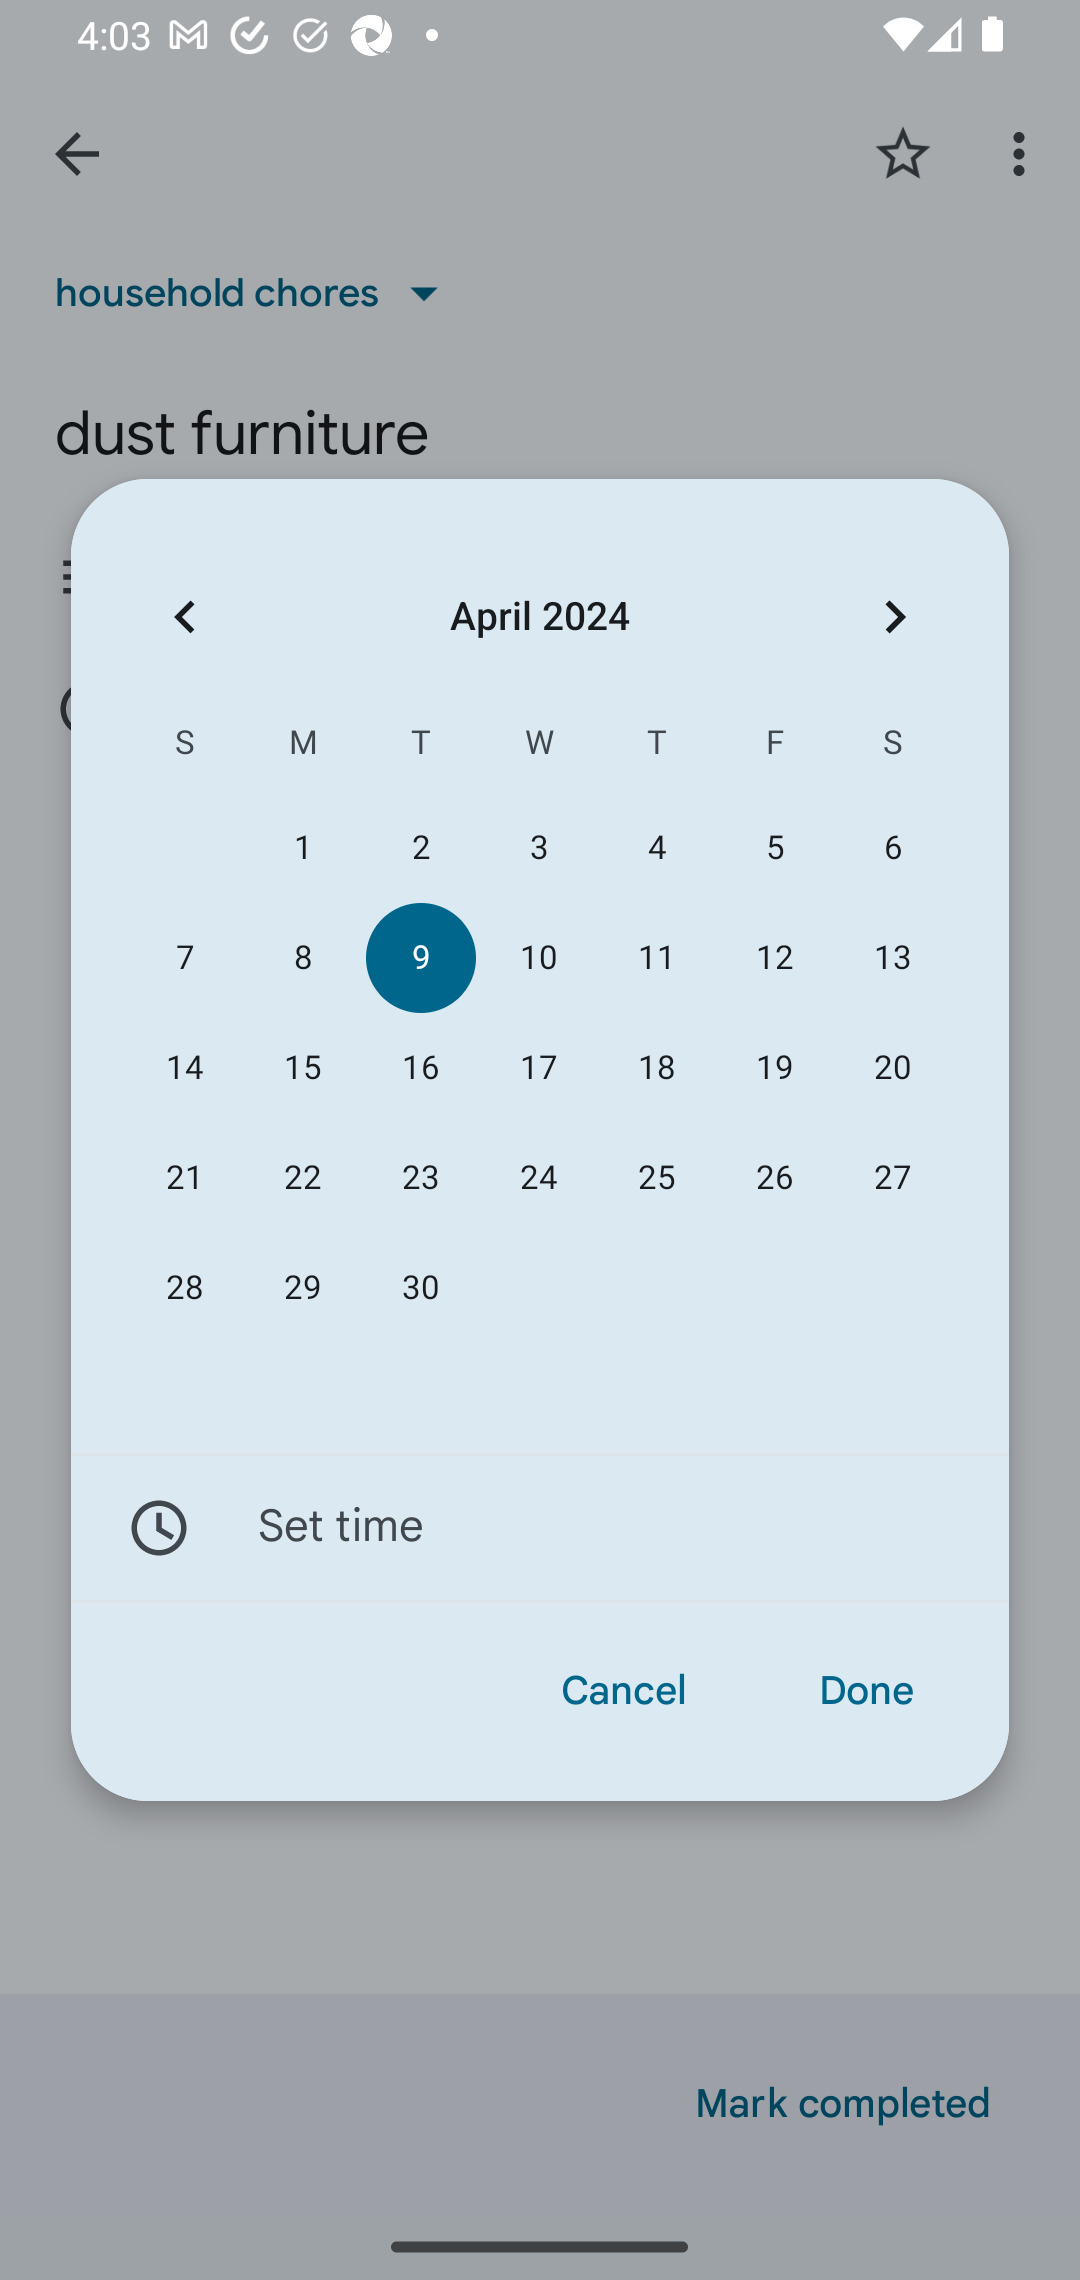 The image size is (1080, 2280). I want to click on 26 26 April 2024, so click(774, 1178).